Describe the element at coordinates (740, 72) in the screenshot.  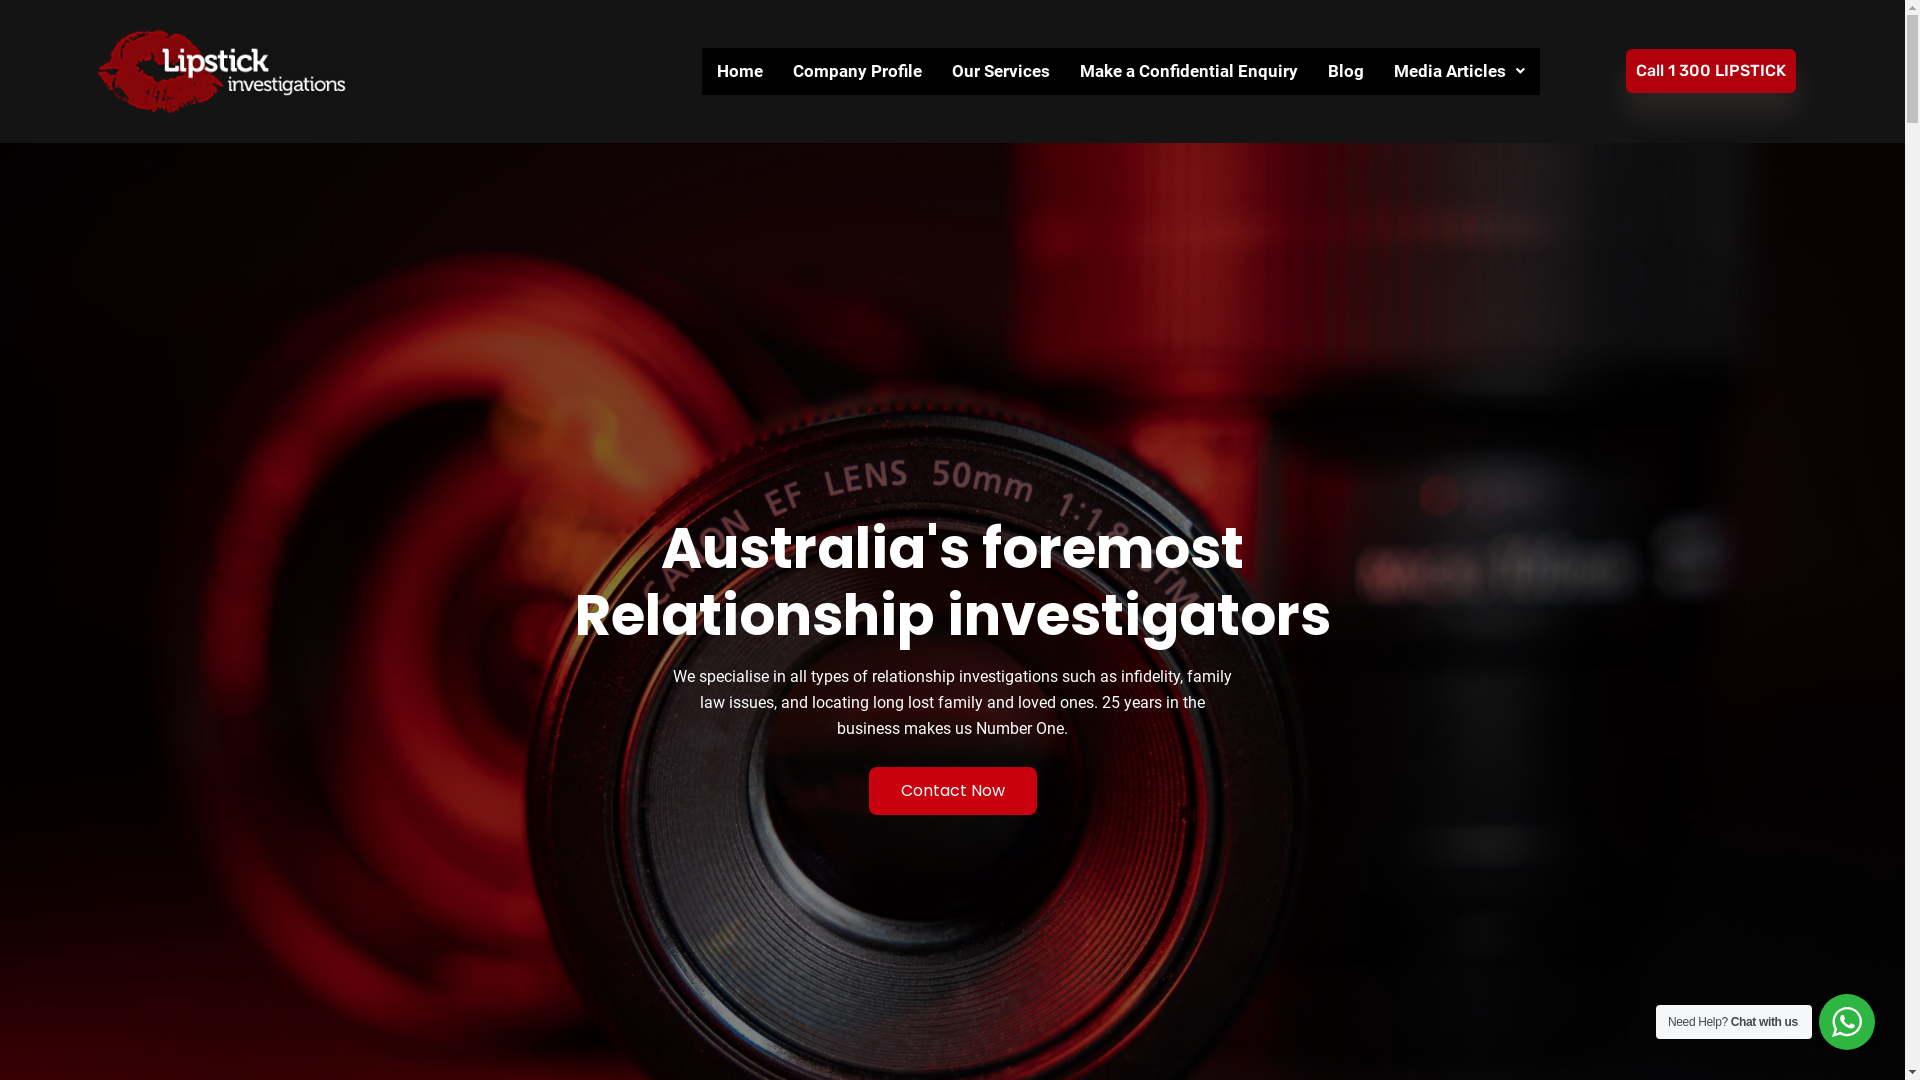
I see `Home` at that location.